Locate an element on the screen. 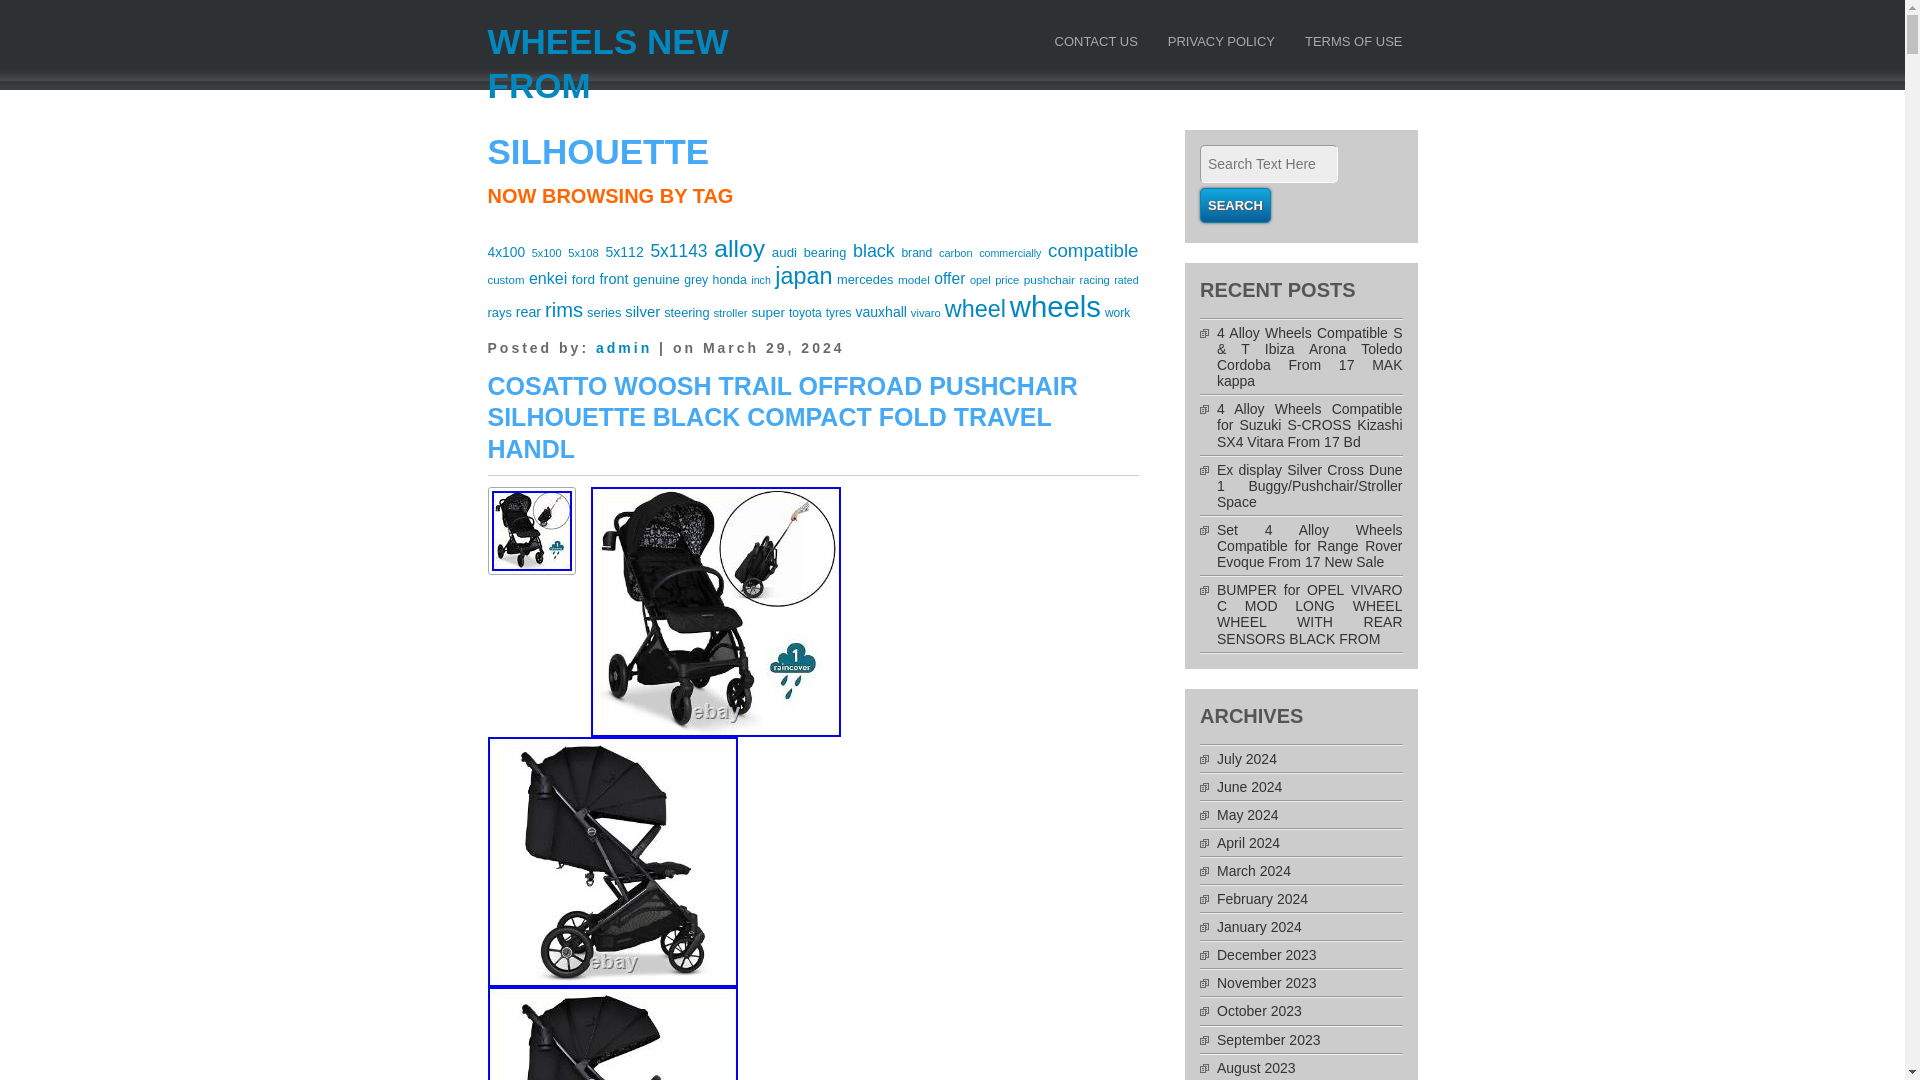 The height and width of the screenshot is (1080, 1920). Search is located at coordinates (1236, 204).